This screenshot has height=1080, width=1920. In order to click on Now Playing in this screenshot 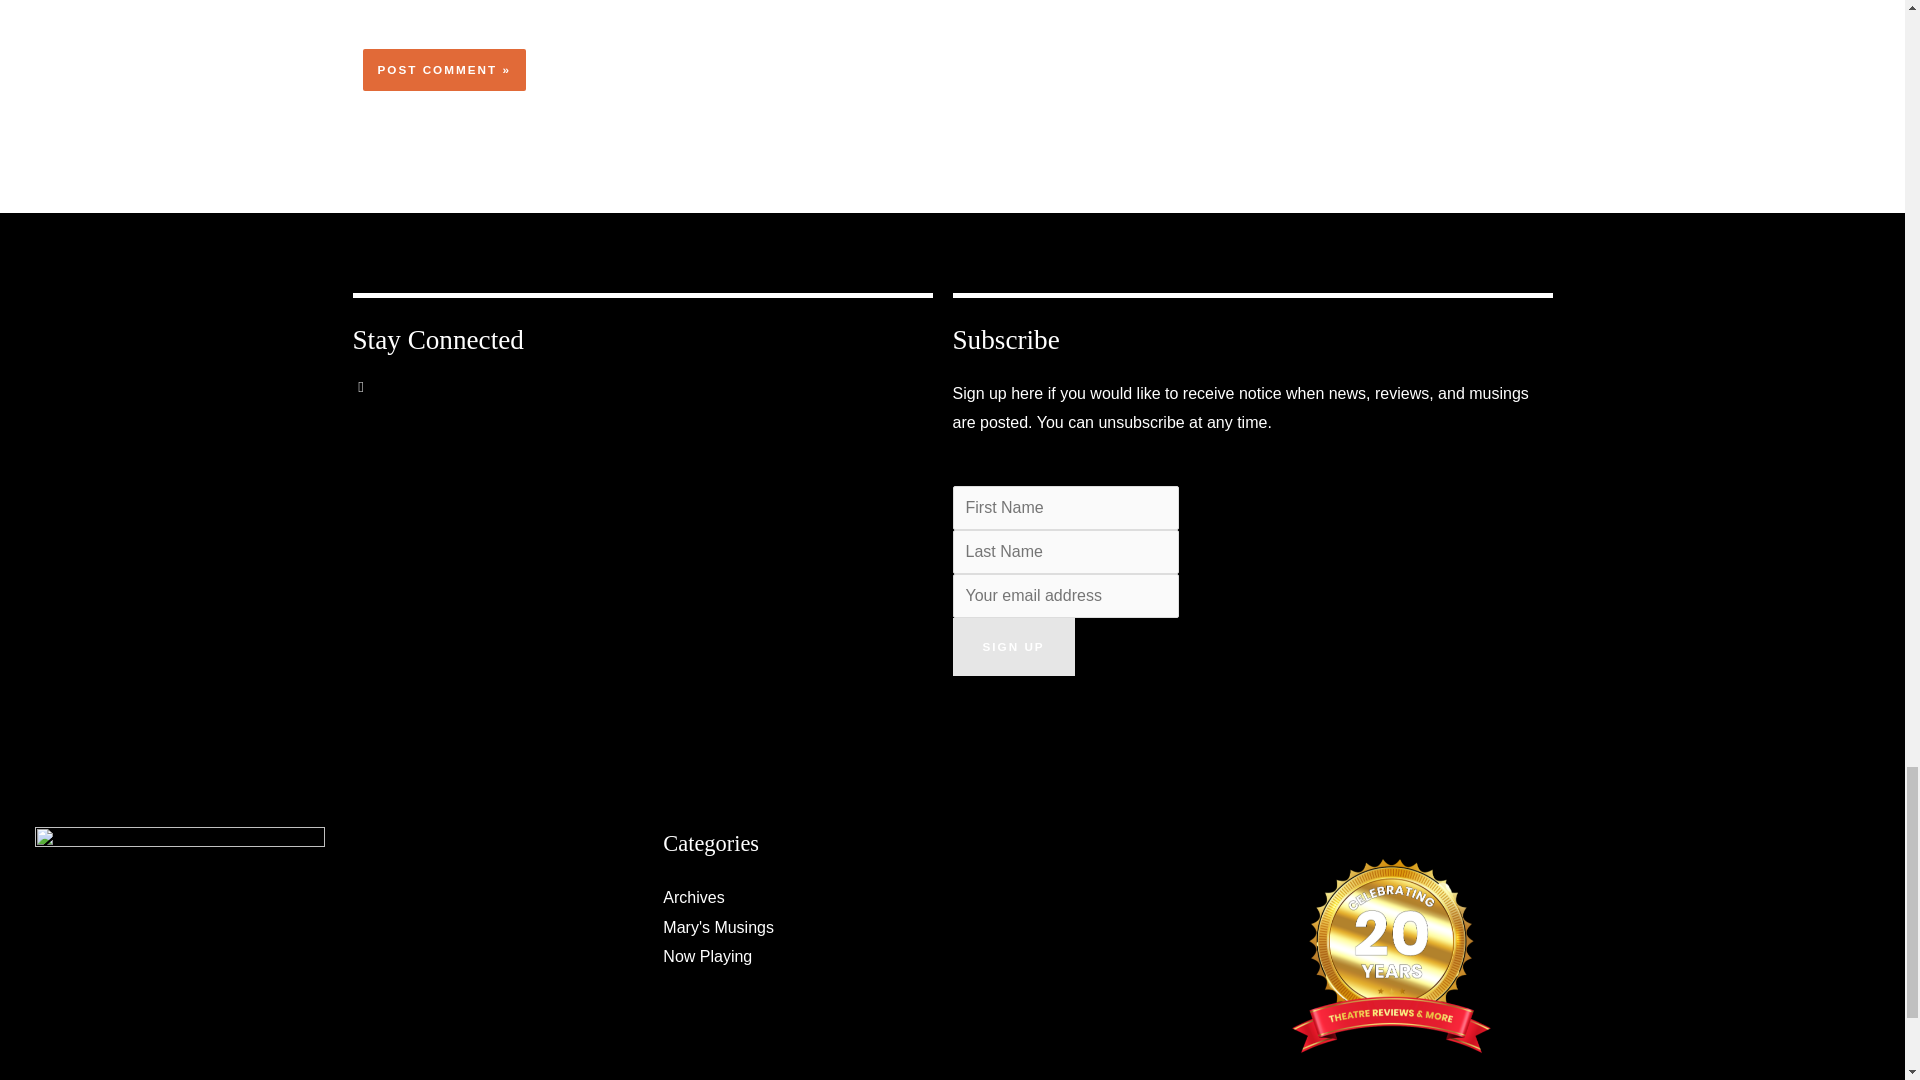, I will do `click(707, 956)`.